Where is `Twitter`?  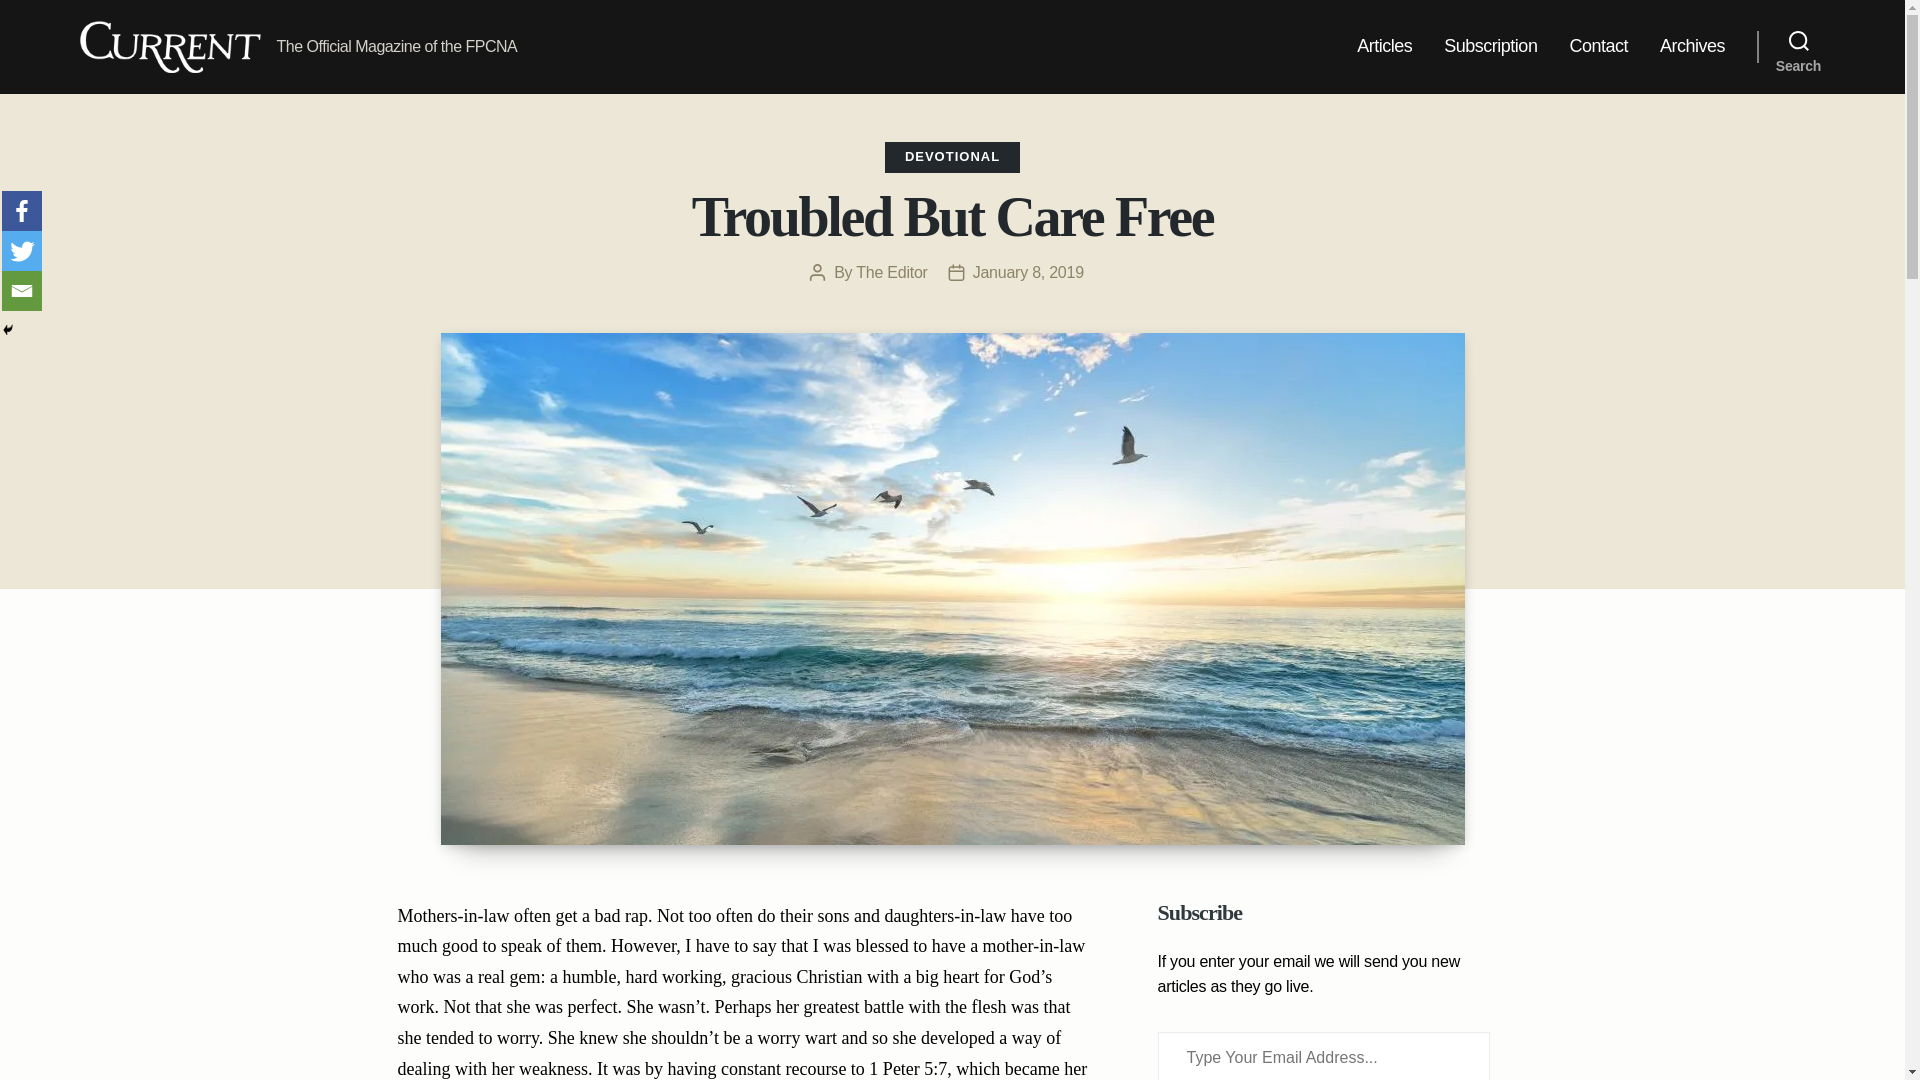 Twitter is located at coordinates (22, 251).